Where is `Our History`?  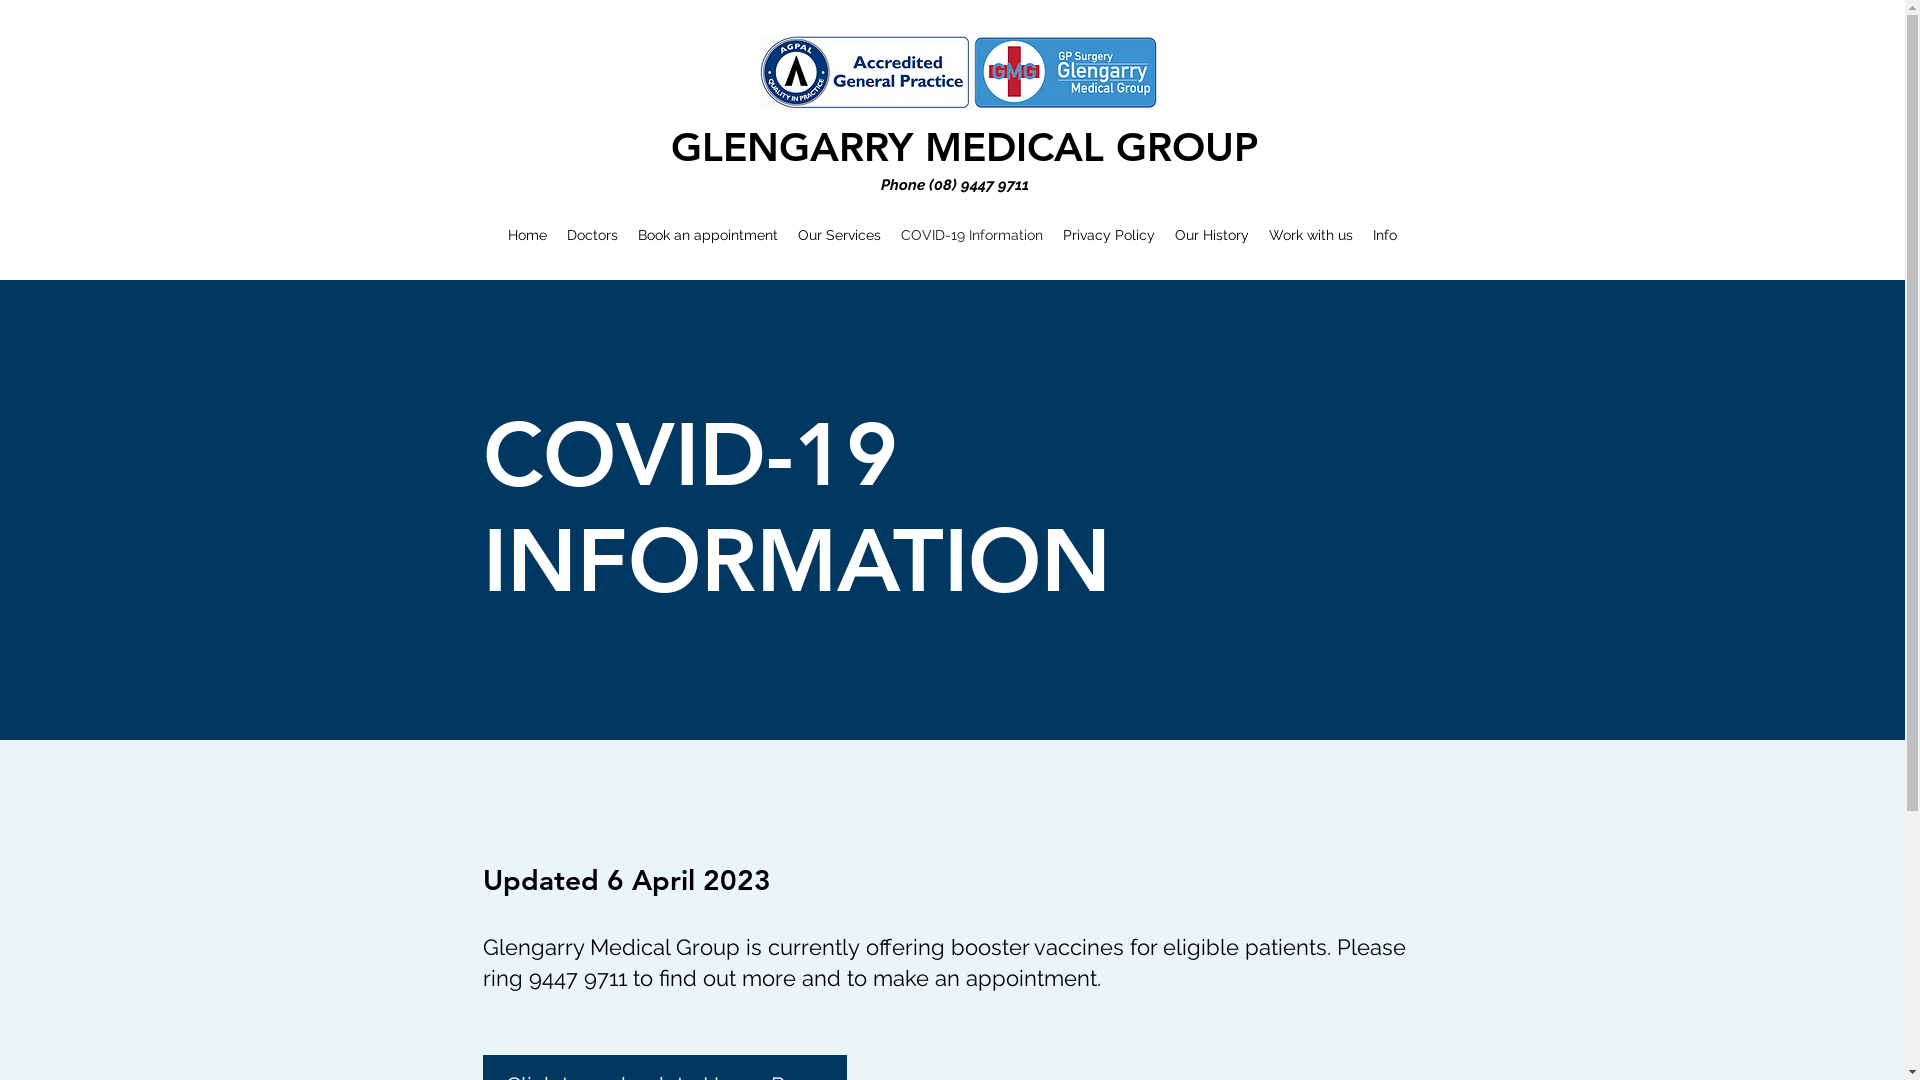 Our History is located at coordinates (1212, 235).